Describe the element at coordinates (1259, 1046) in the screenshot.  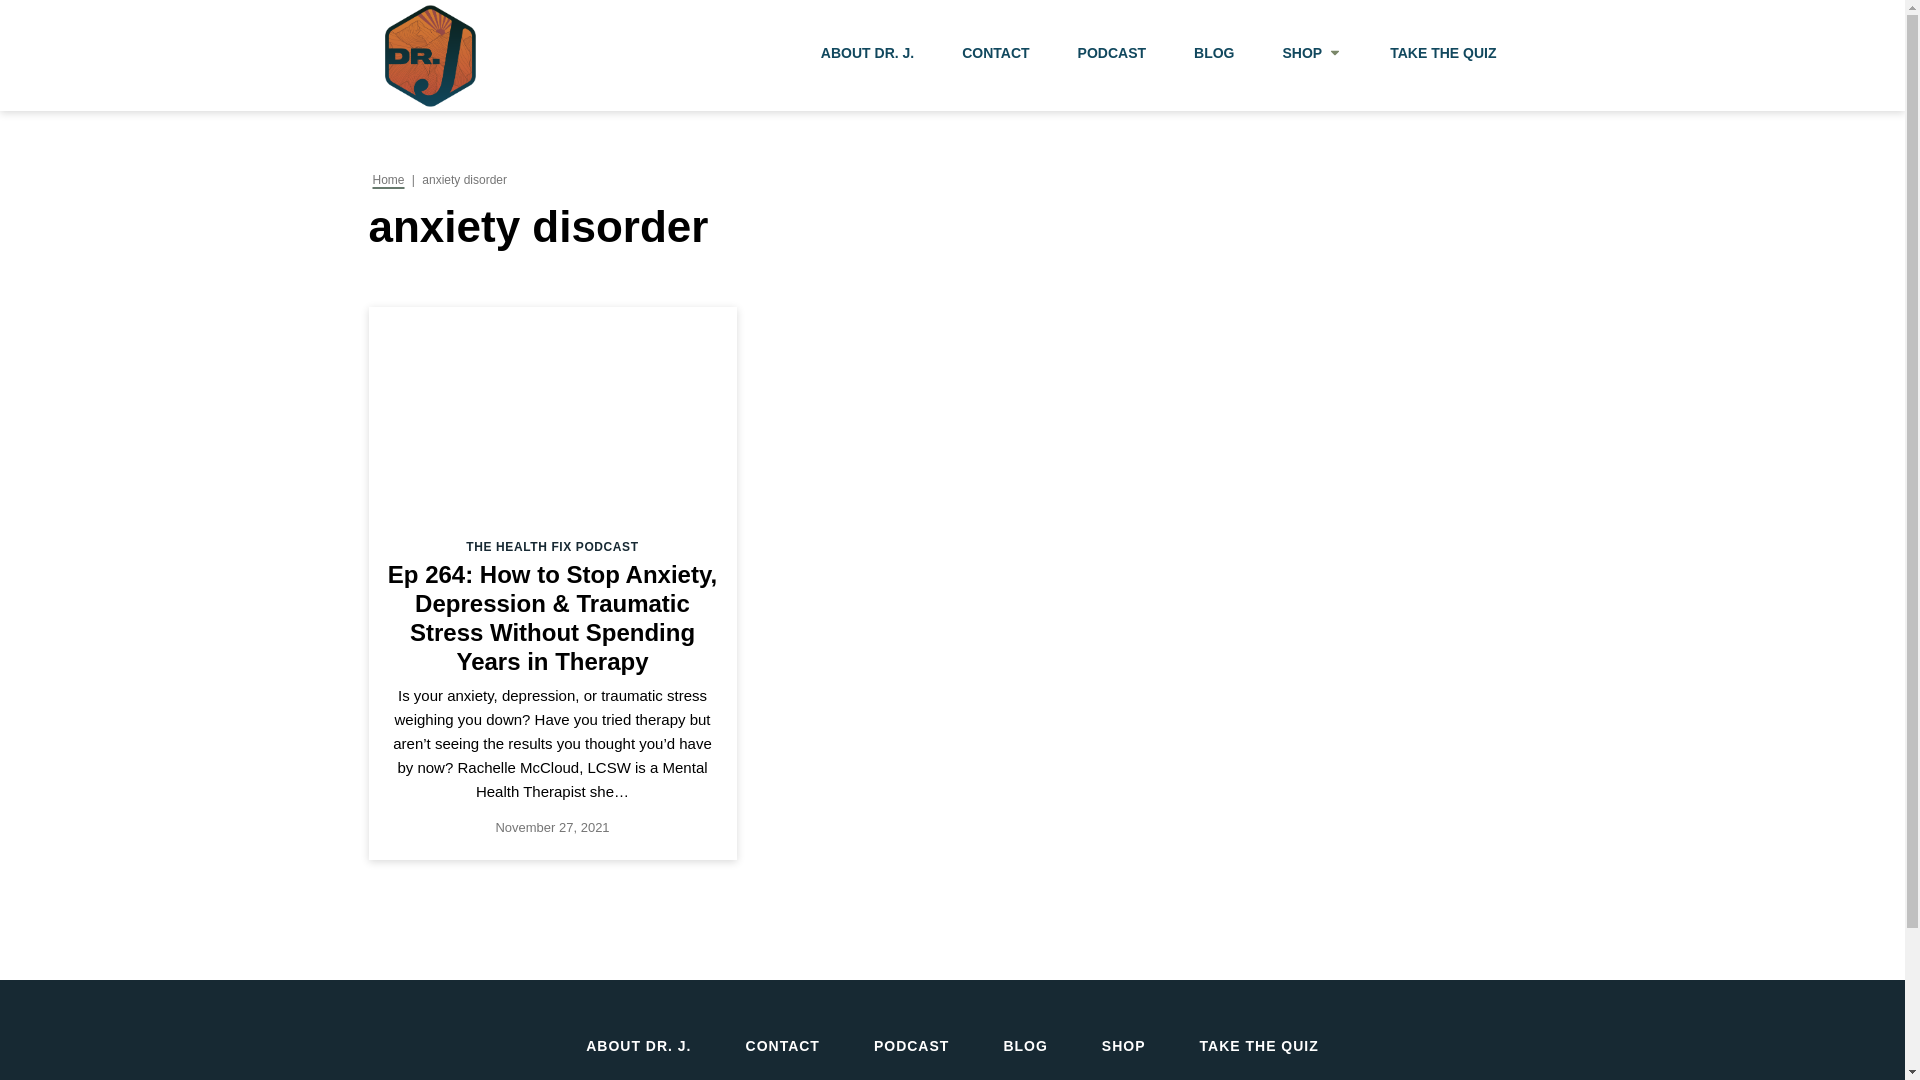
I see `TAKE THE QUIZ` at that location.